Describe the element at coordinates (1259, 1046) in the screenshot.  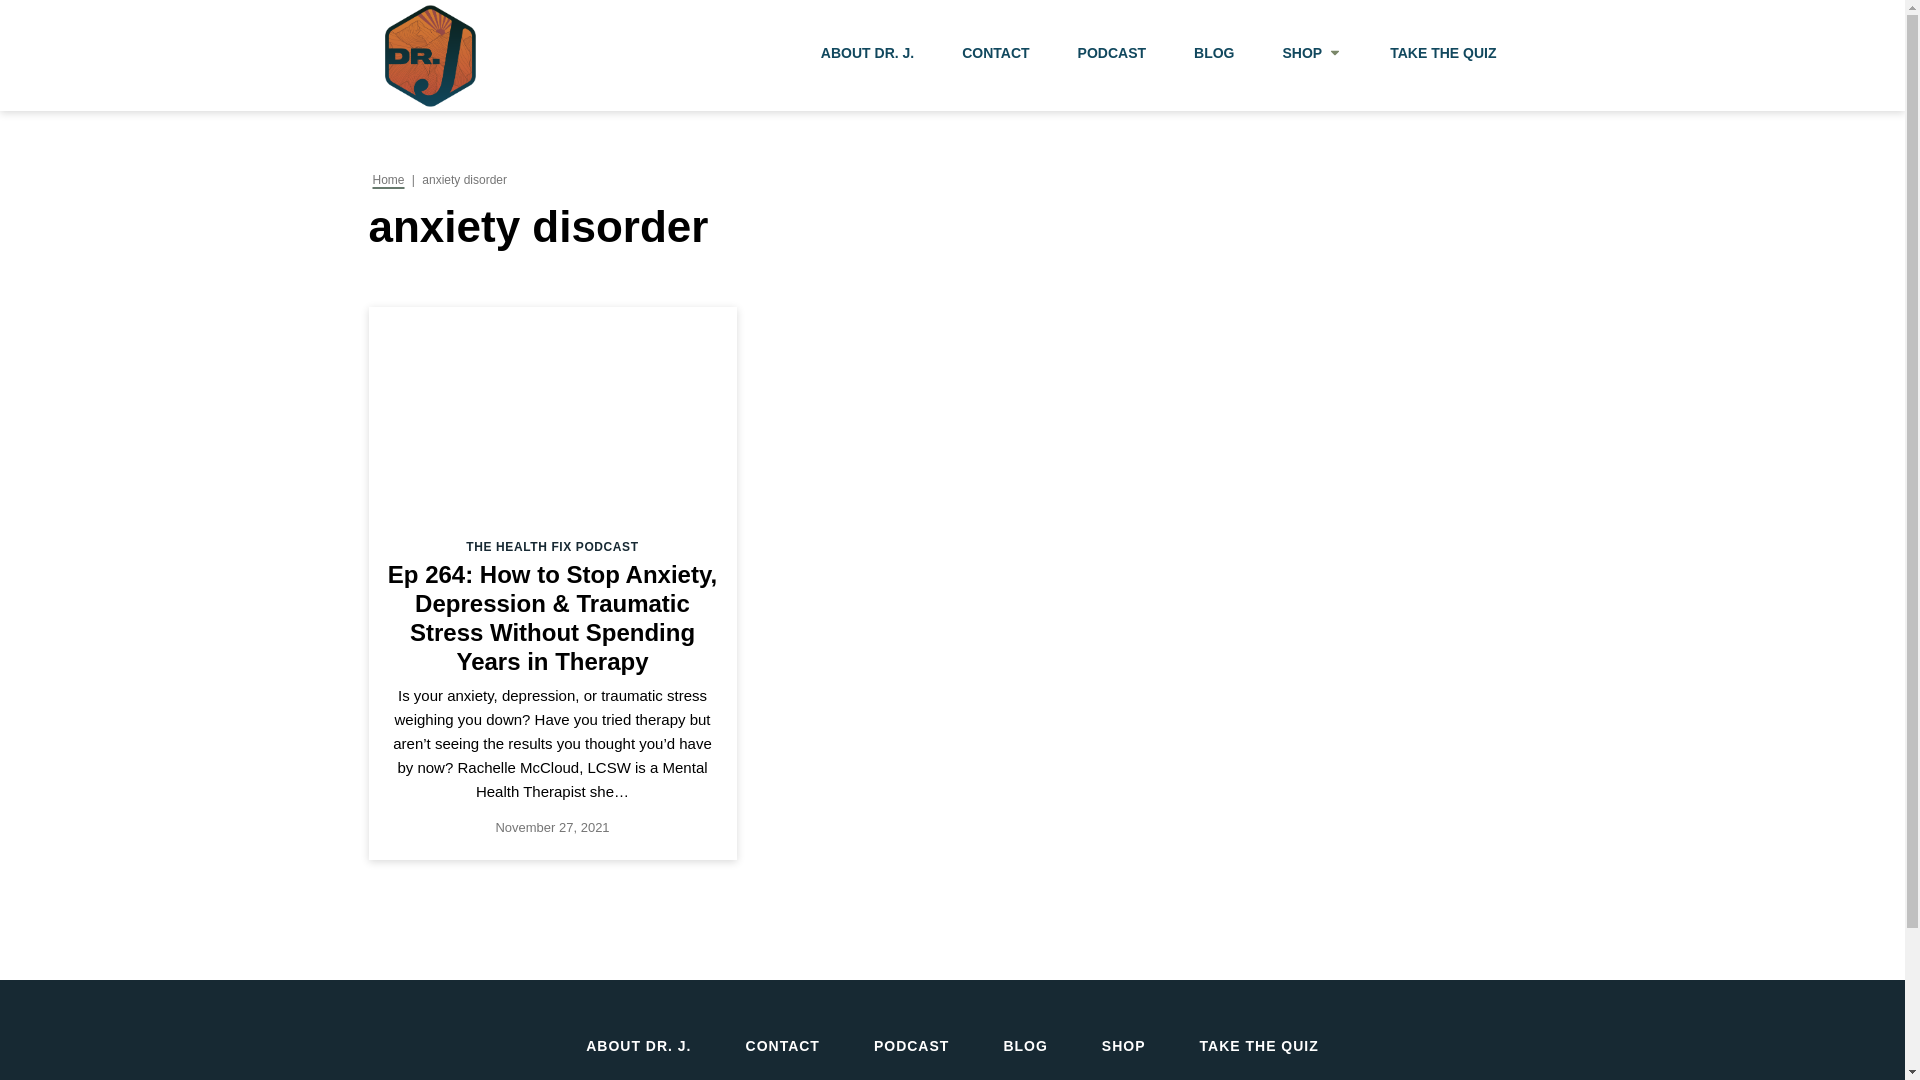
I see `TAKE THE QUIZ` at that location.